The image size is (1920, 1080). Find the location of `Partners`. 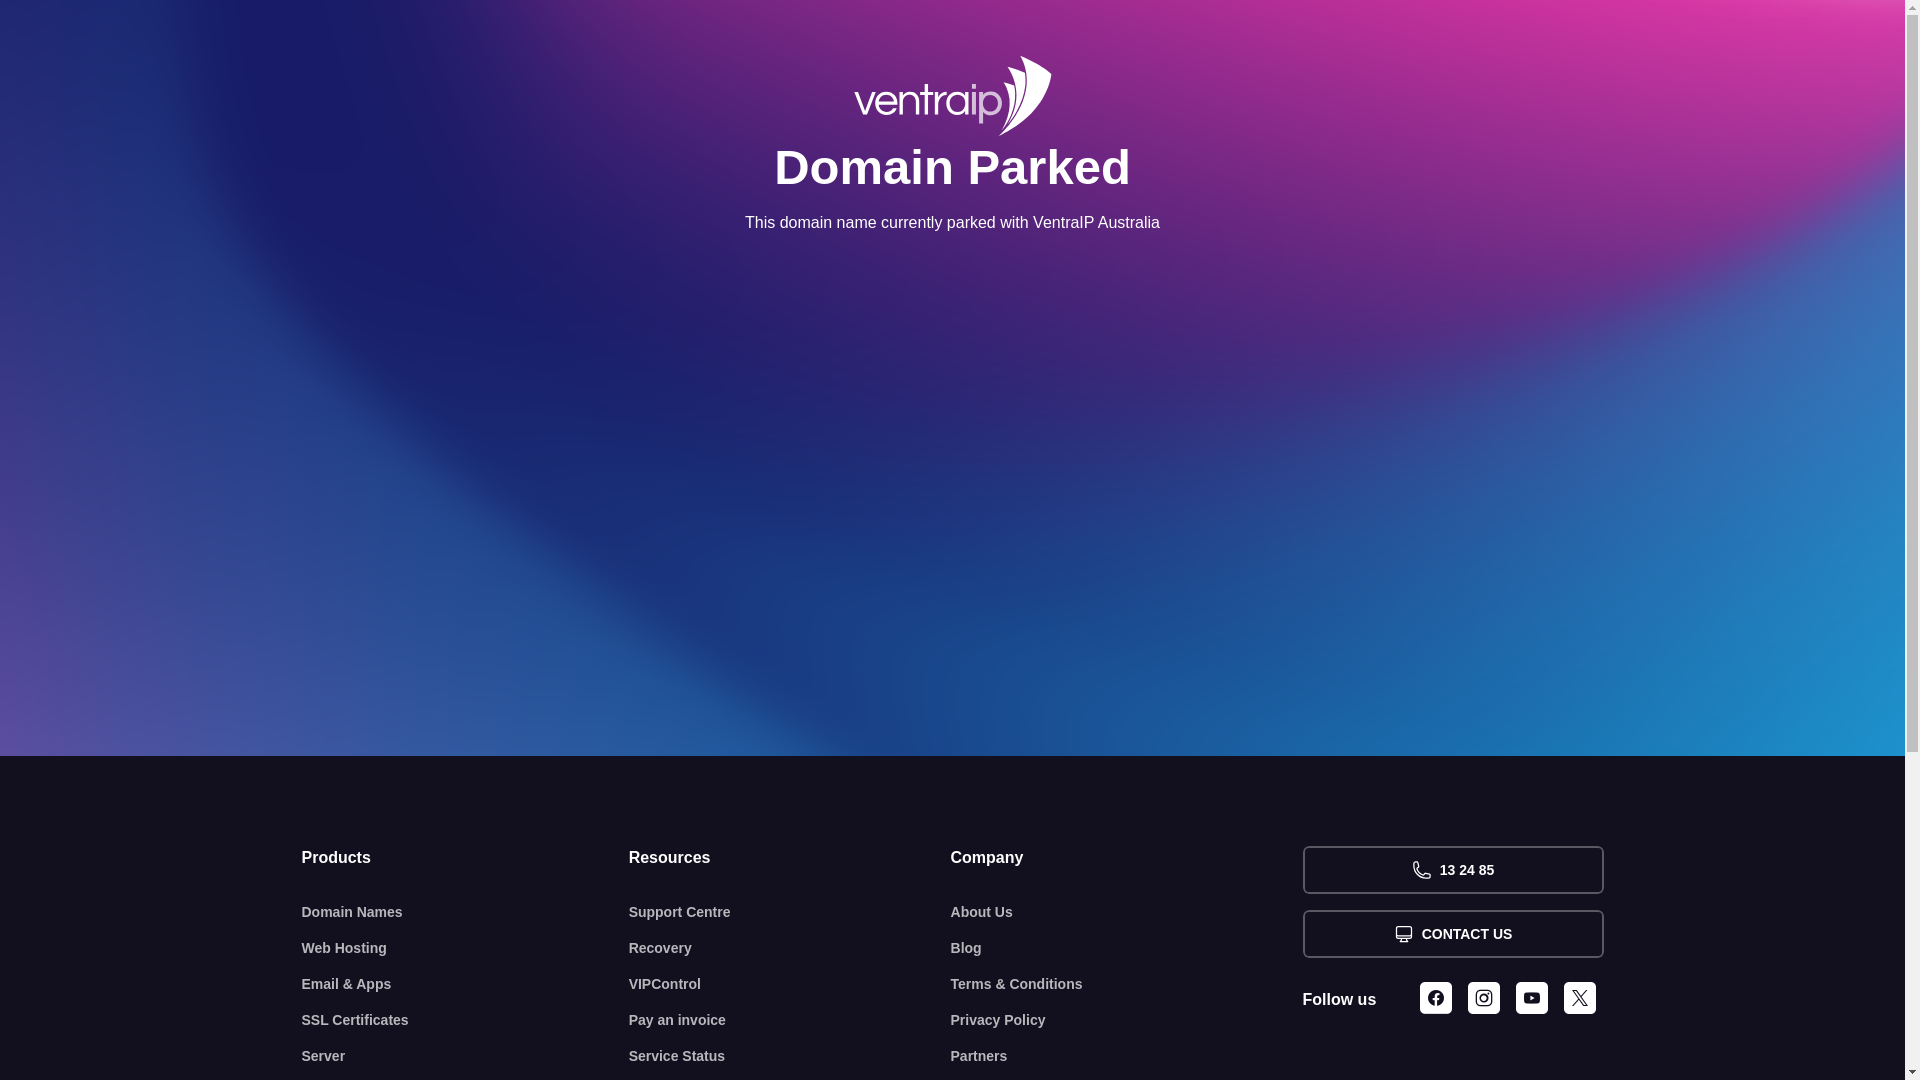

Partners is located at coordinates (1127, 1056).